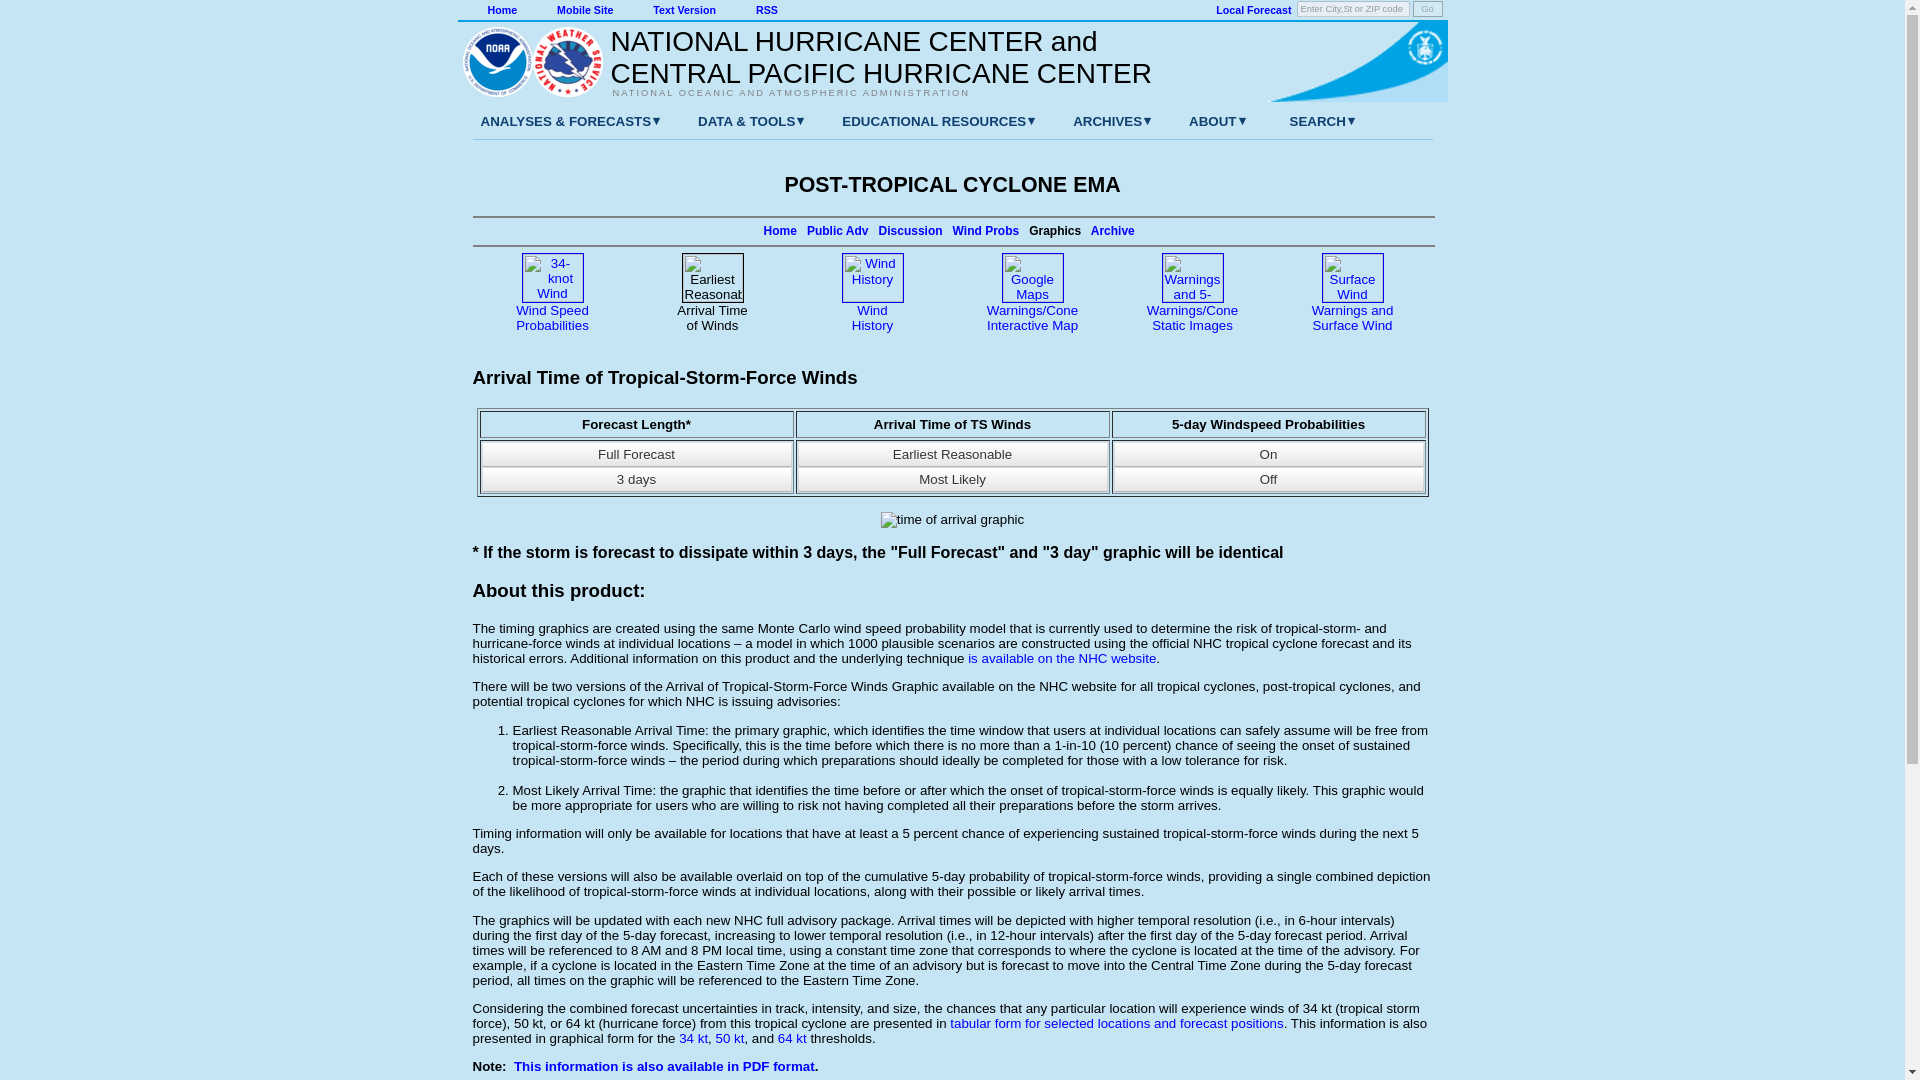 The width and height of the screenshot is (1920, 1080). What do you see at coordinates (1426, 9) in the screenshot?
I see `Go` at bounding box center [1426, 9].